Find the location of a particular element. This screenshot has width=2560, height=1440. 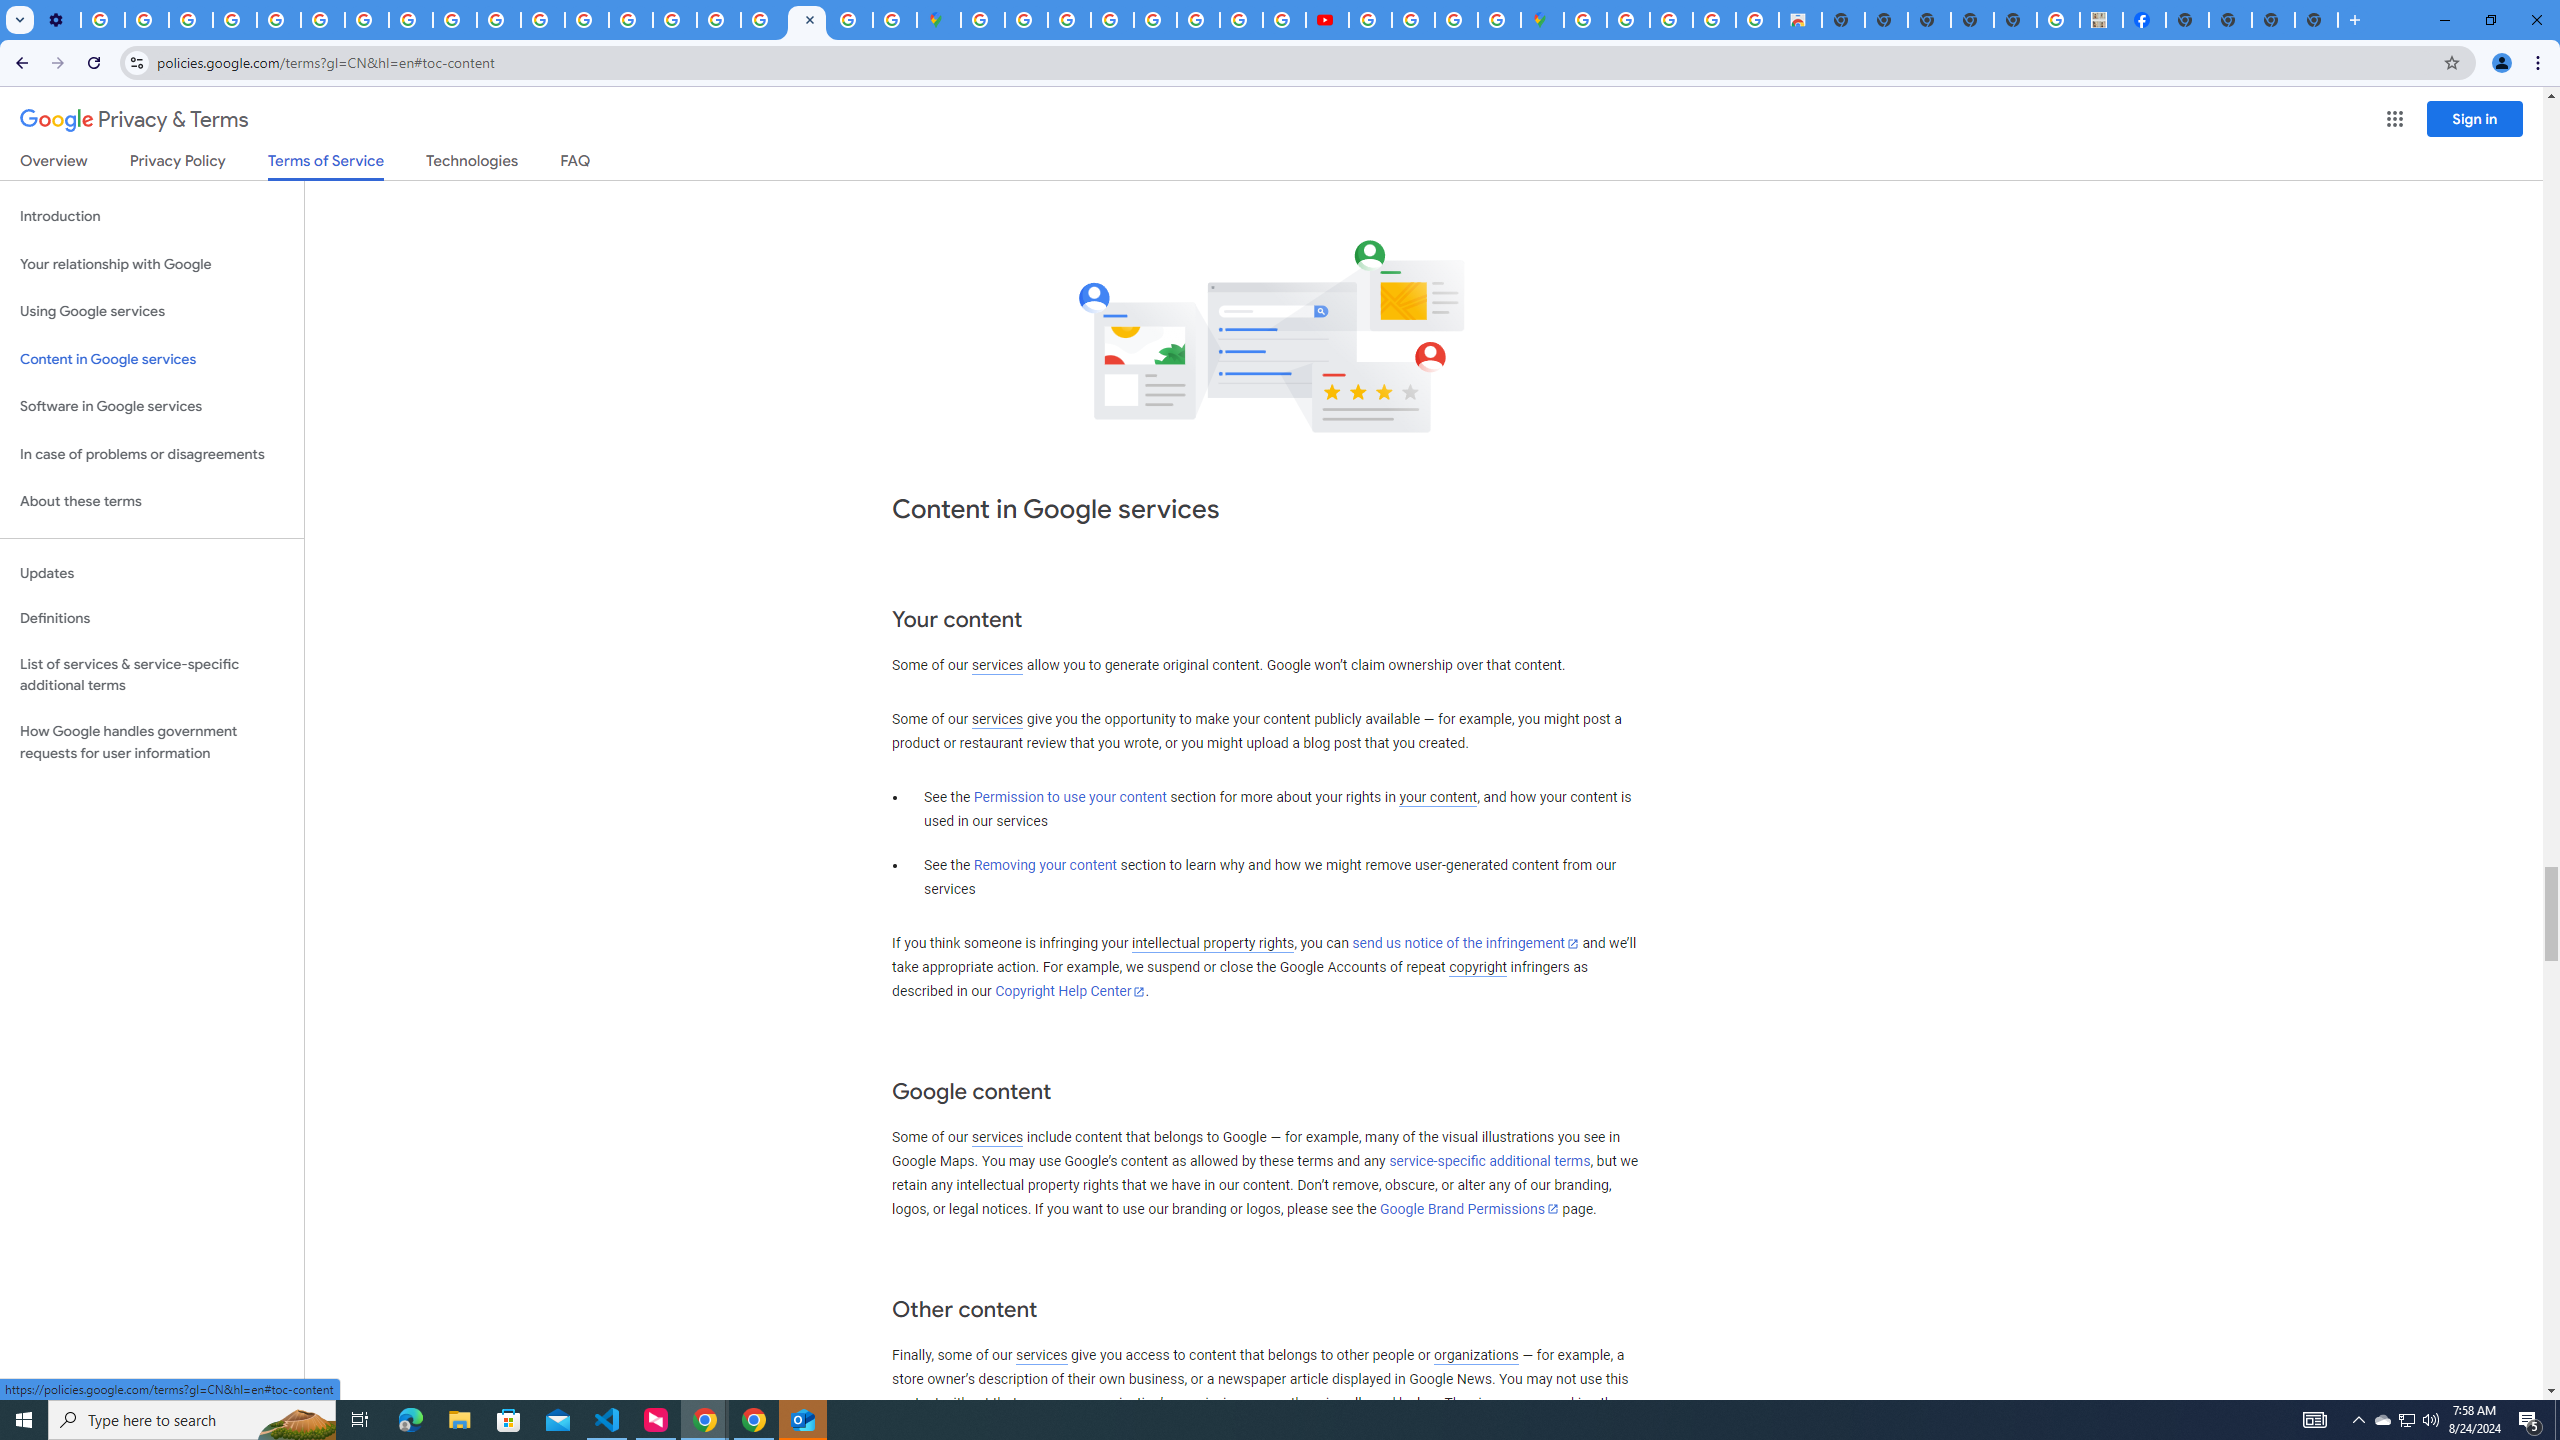

Using Google services is located at coordinates (152, 312).